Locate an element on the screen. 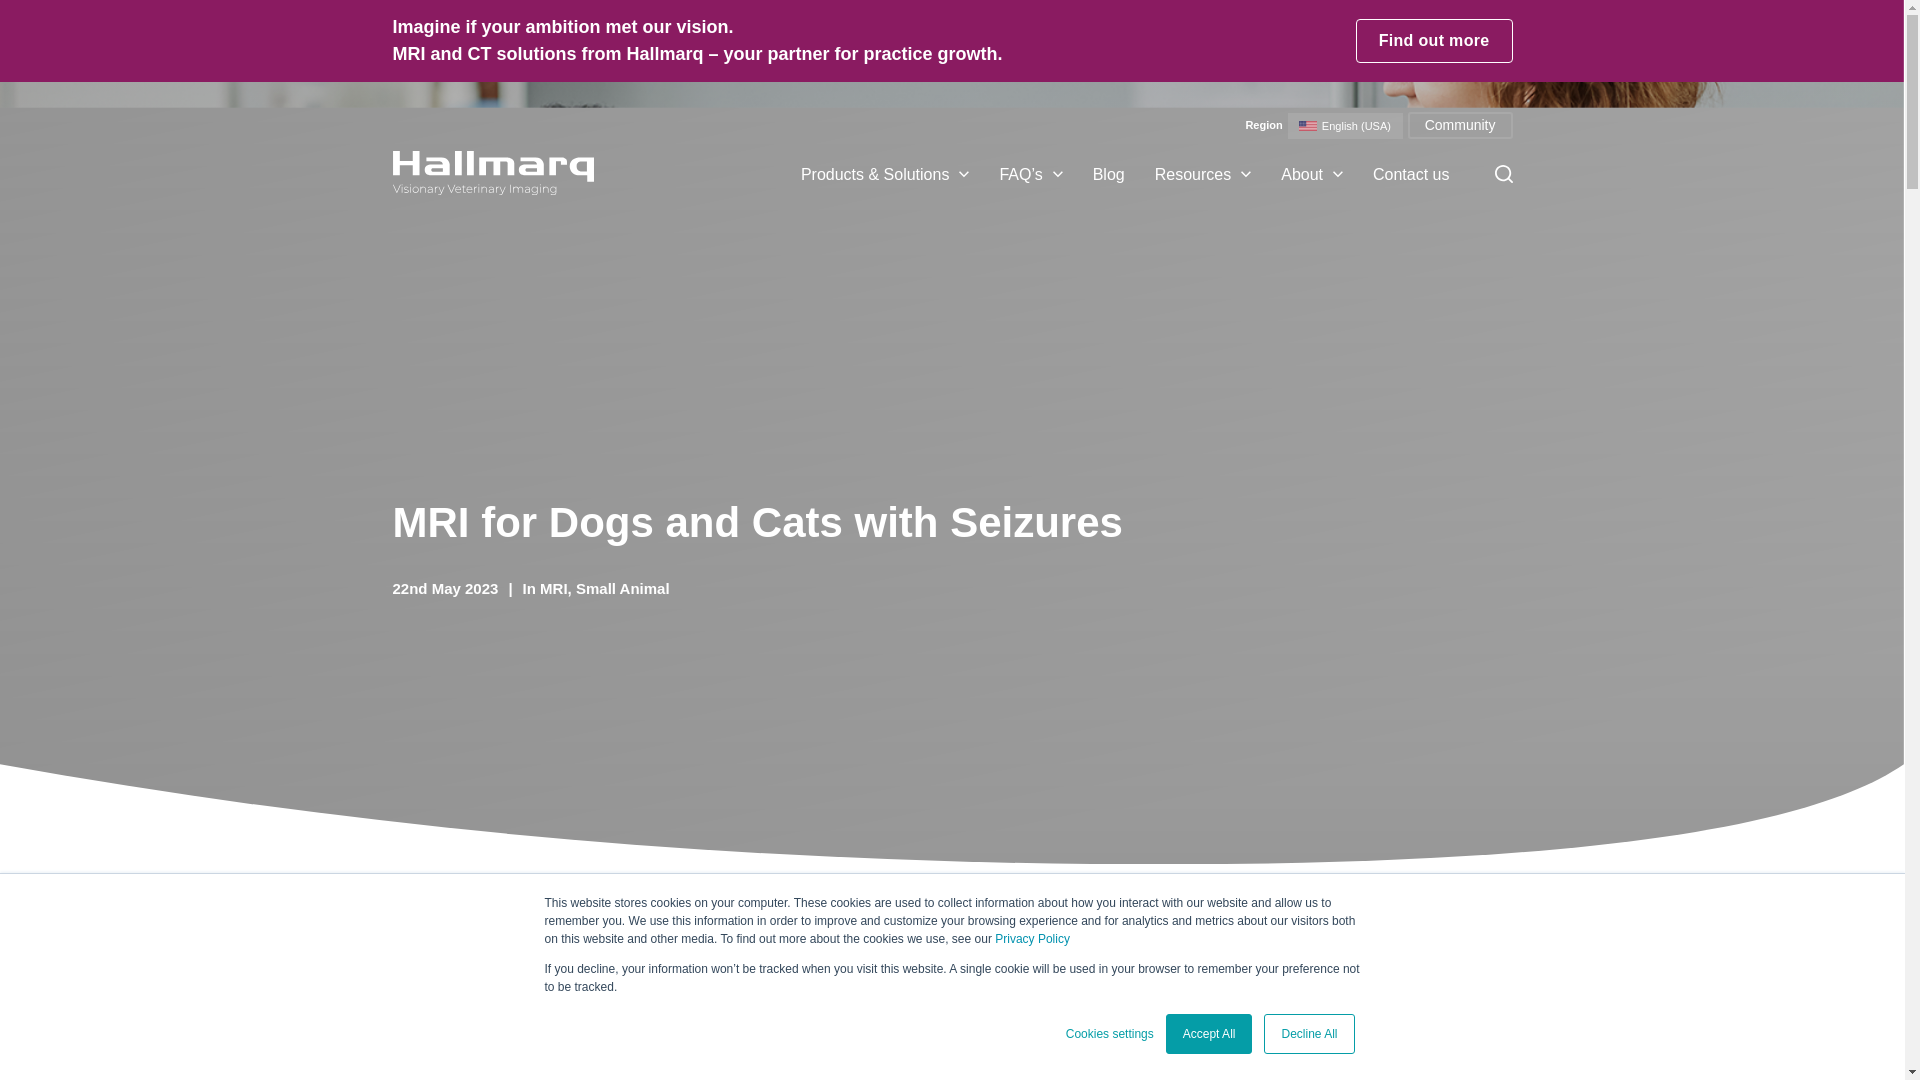 This screenshot has height=1080, width=1920. MRI is located at coordinates (554, 588).